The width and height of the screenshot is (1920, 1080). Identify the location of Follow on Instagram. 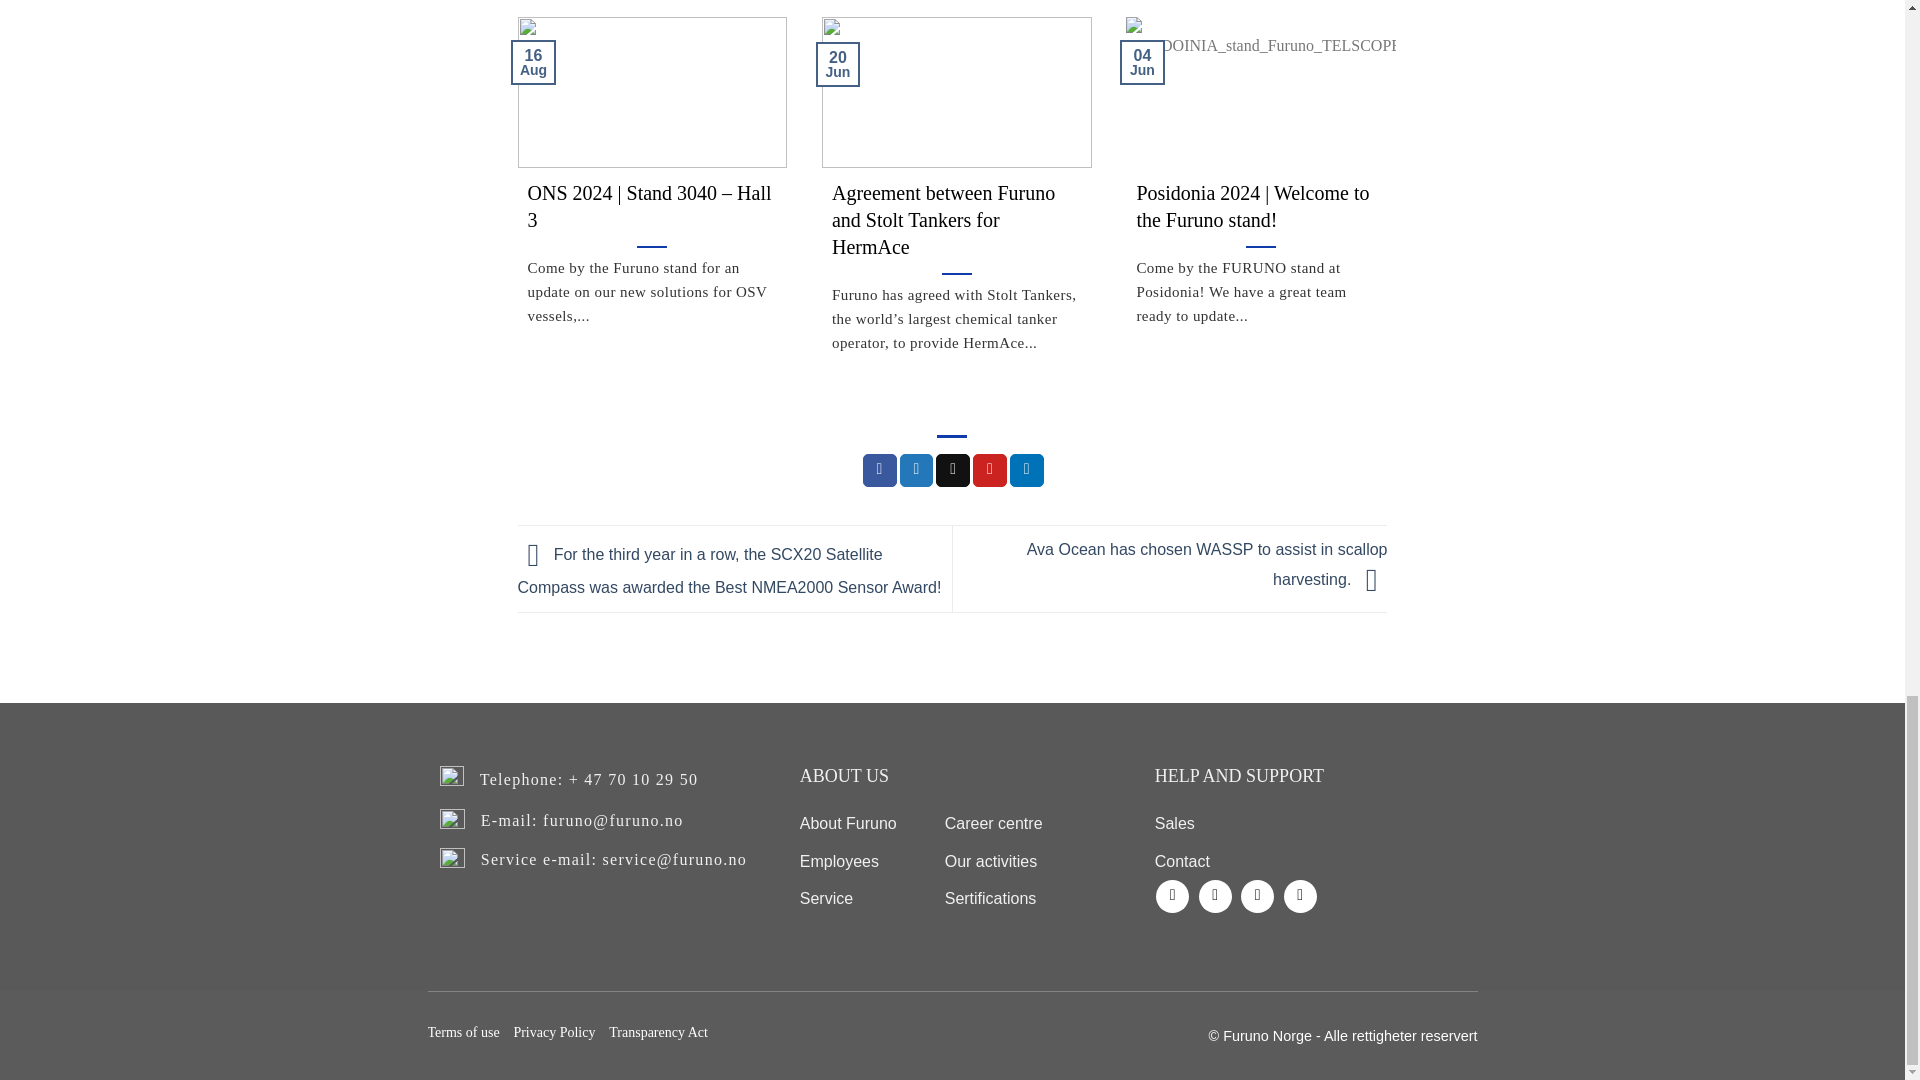
(1215, 896).